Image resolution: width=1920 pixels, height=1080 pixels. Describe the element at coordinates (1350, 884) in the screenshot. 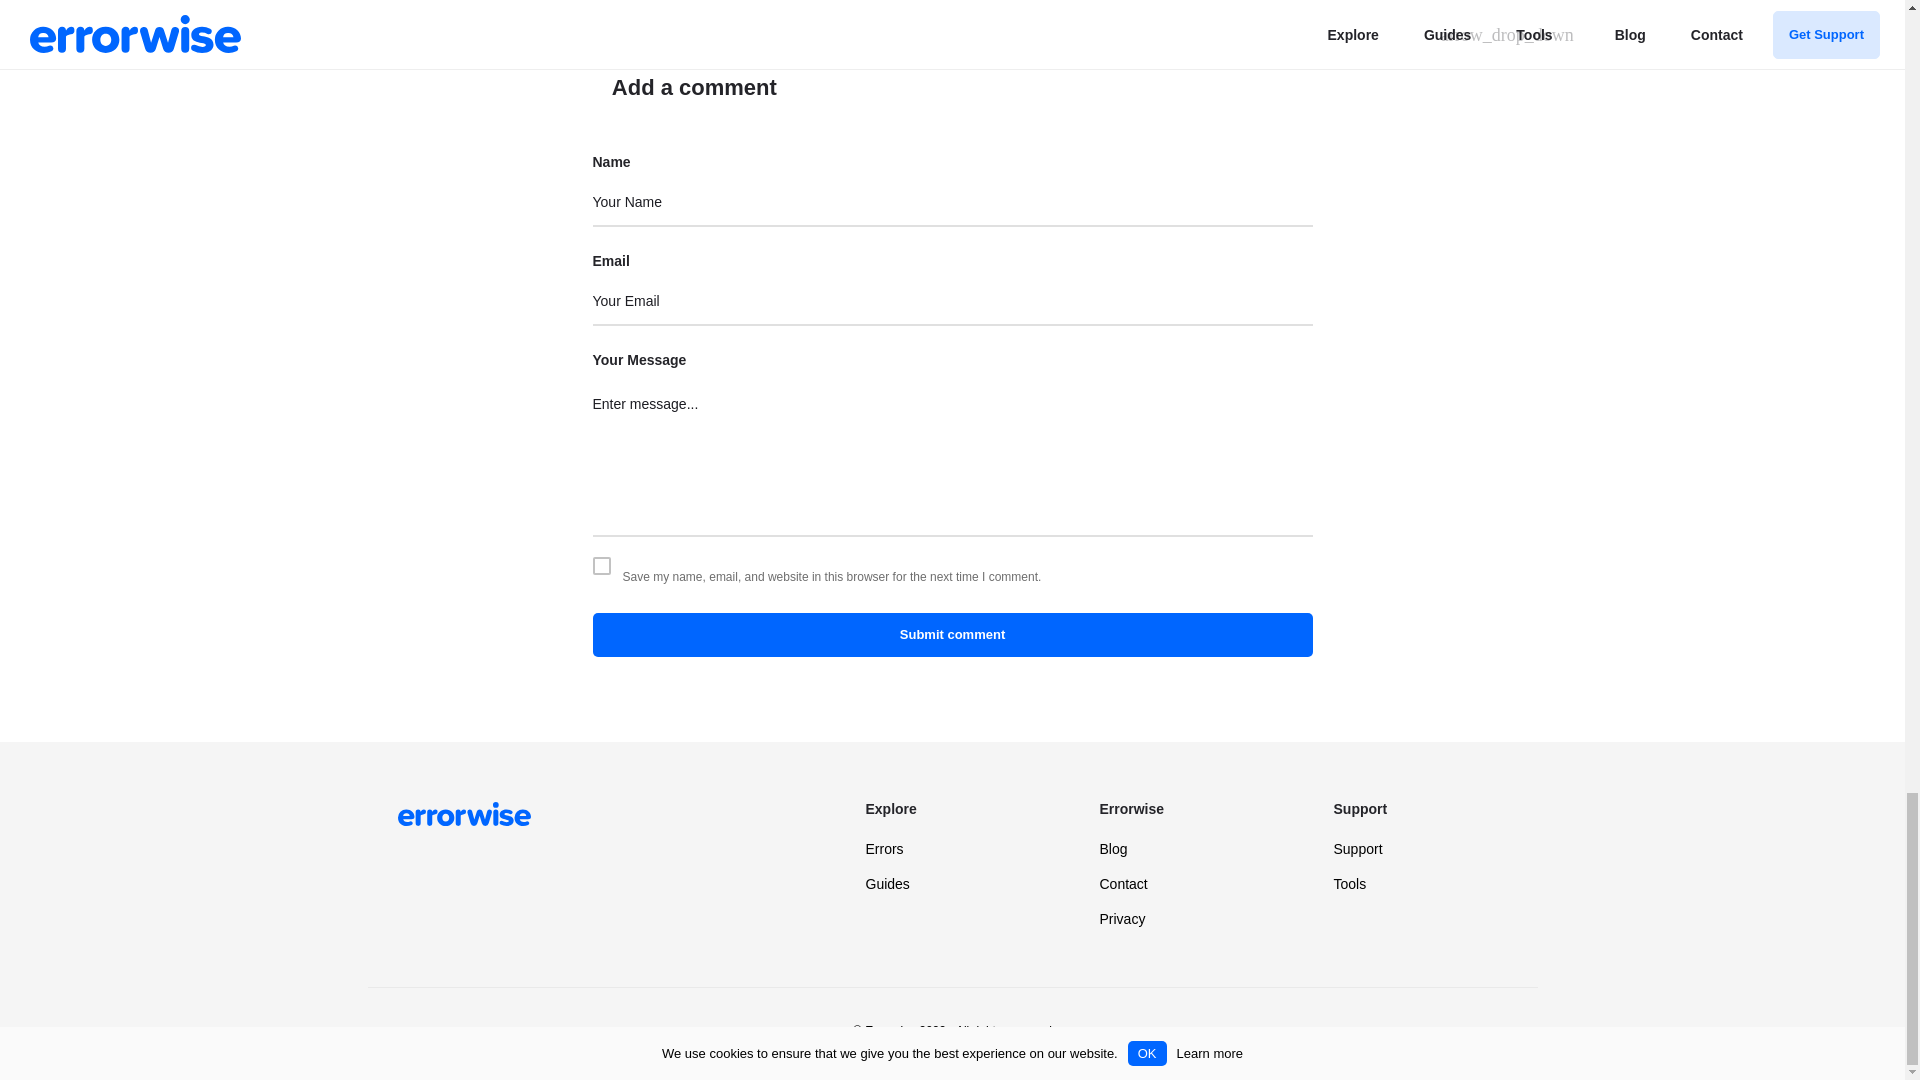

I see `Tools` at that location.